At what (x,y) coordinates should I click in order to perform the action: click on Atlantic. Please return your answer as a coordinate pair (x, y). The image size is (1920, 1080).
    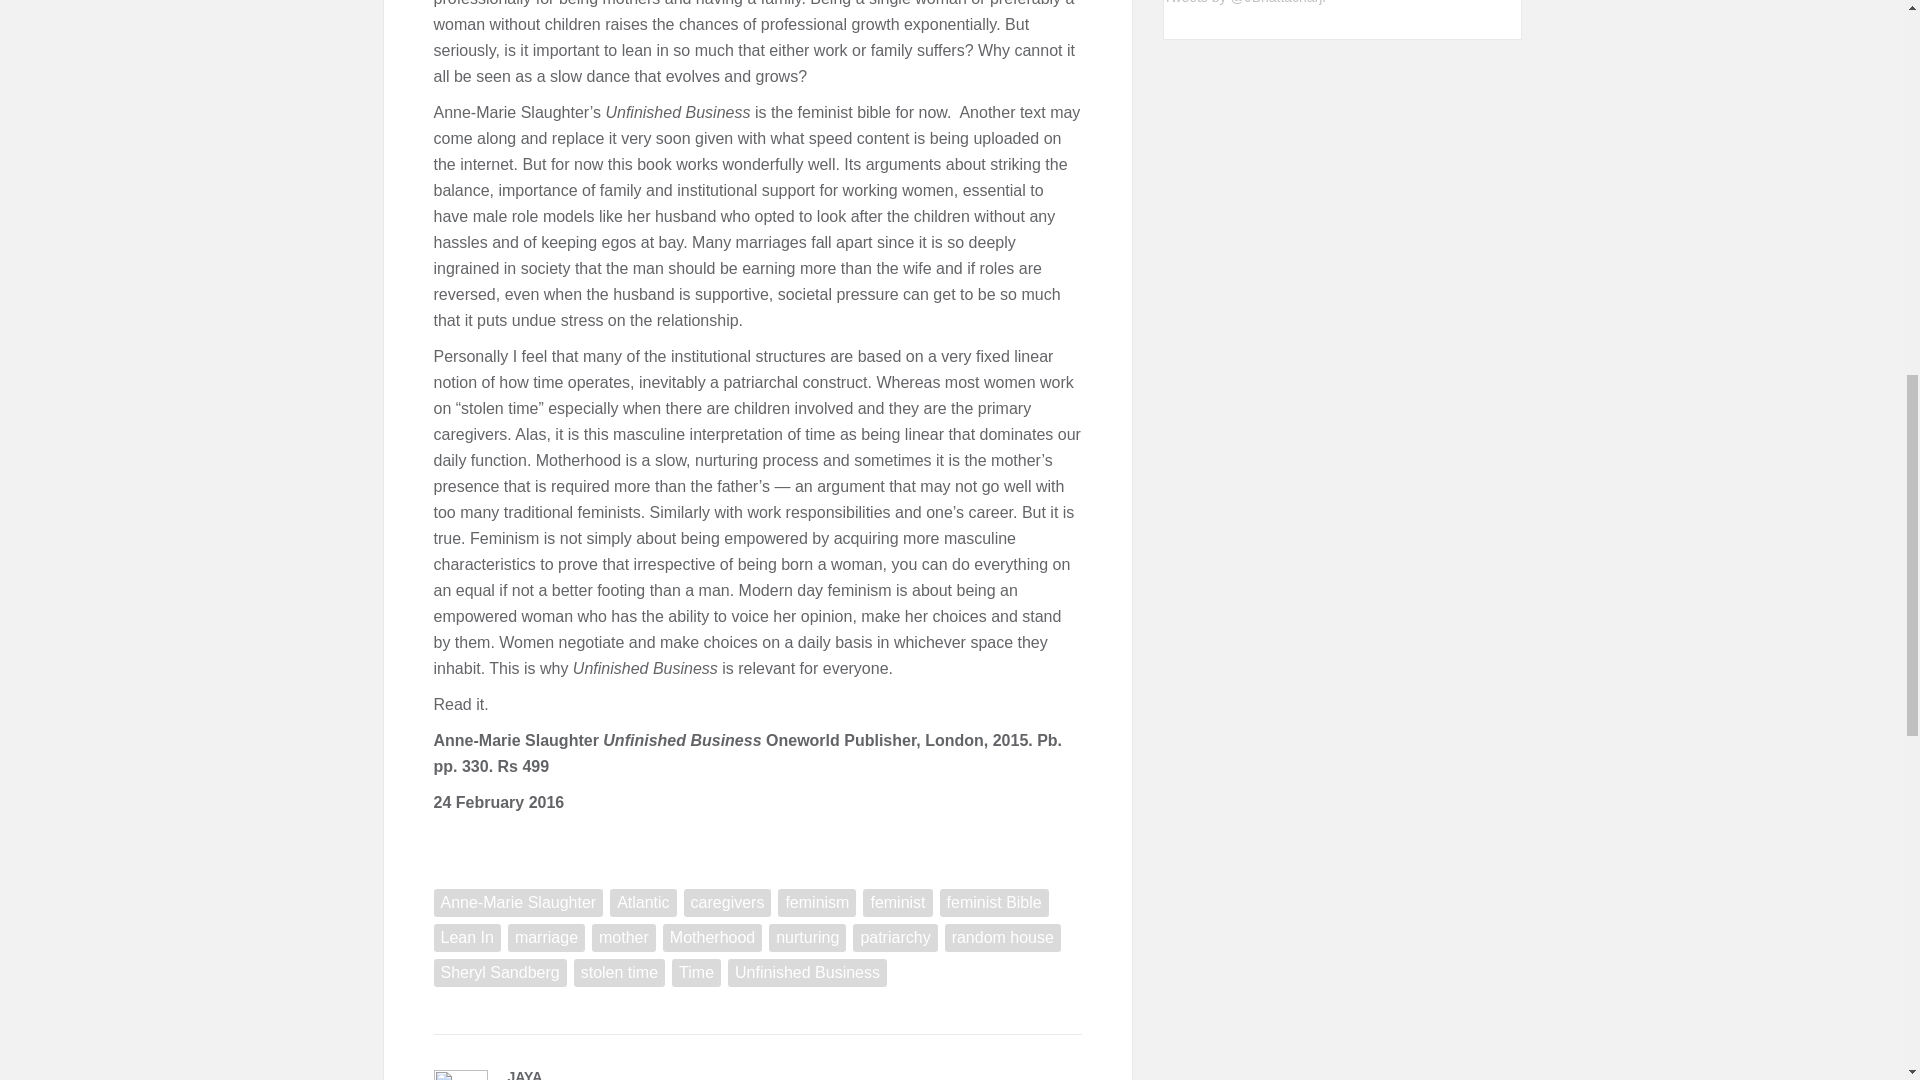
    Looking at the image, I should click on (642, 902).